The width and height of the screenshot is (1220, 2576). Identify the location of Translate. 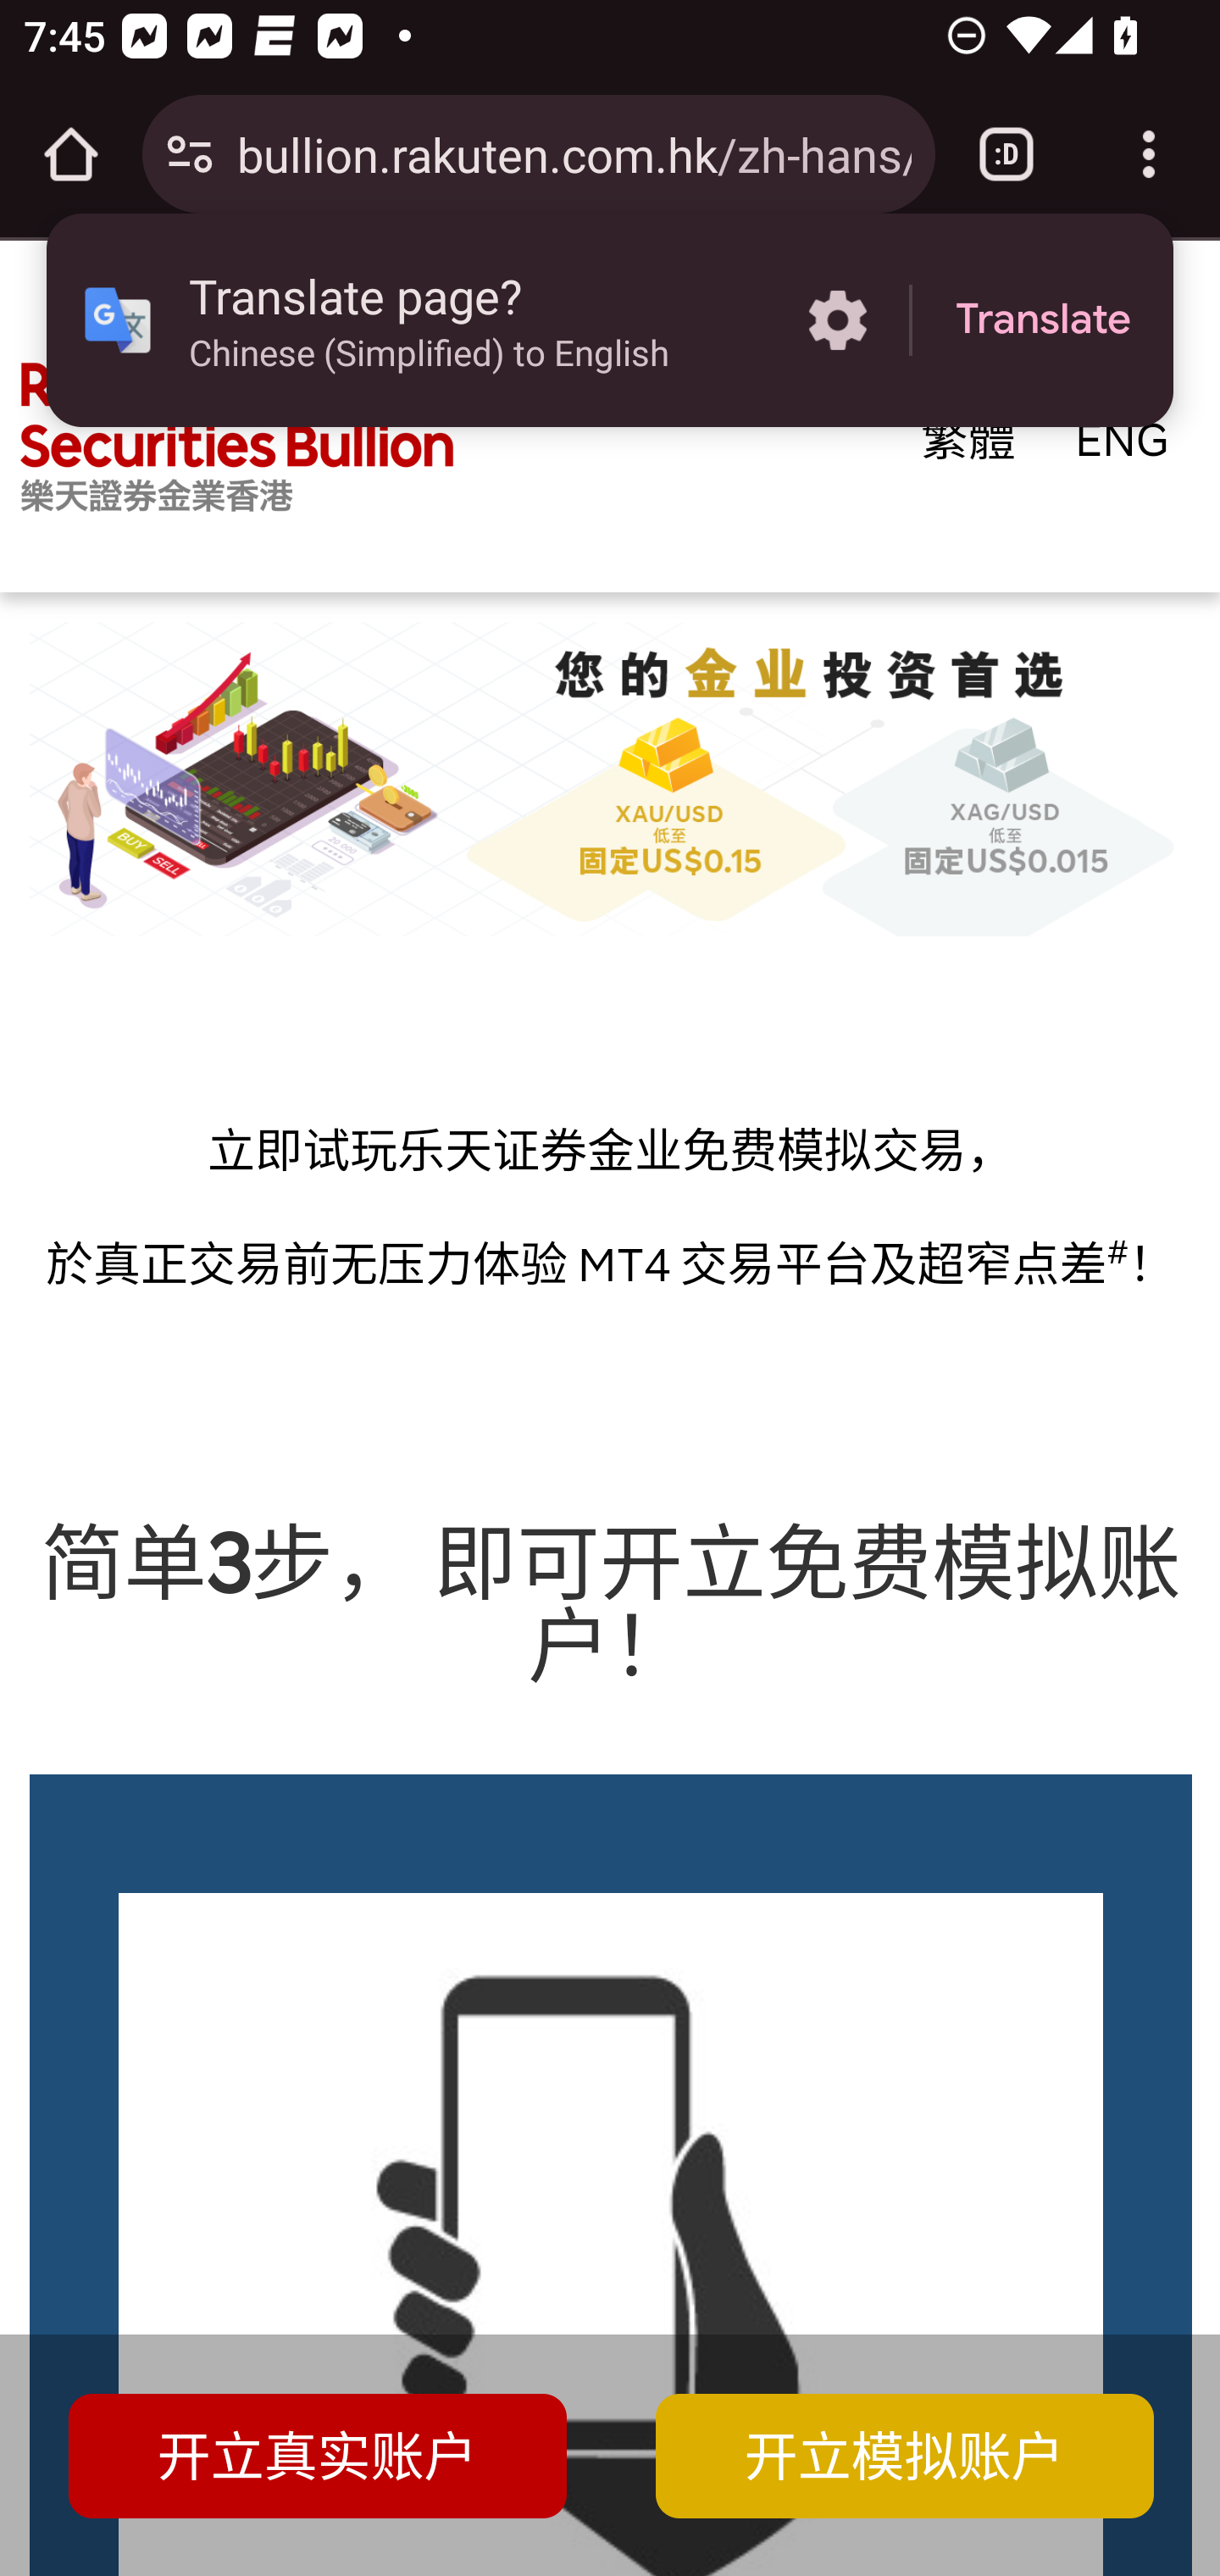
(1043, 320).